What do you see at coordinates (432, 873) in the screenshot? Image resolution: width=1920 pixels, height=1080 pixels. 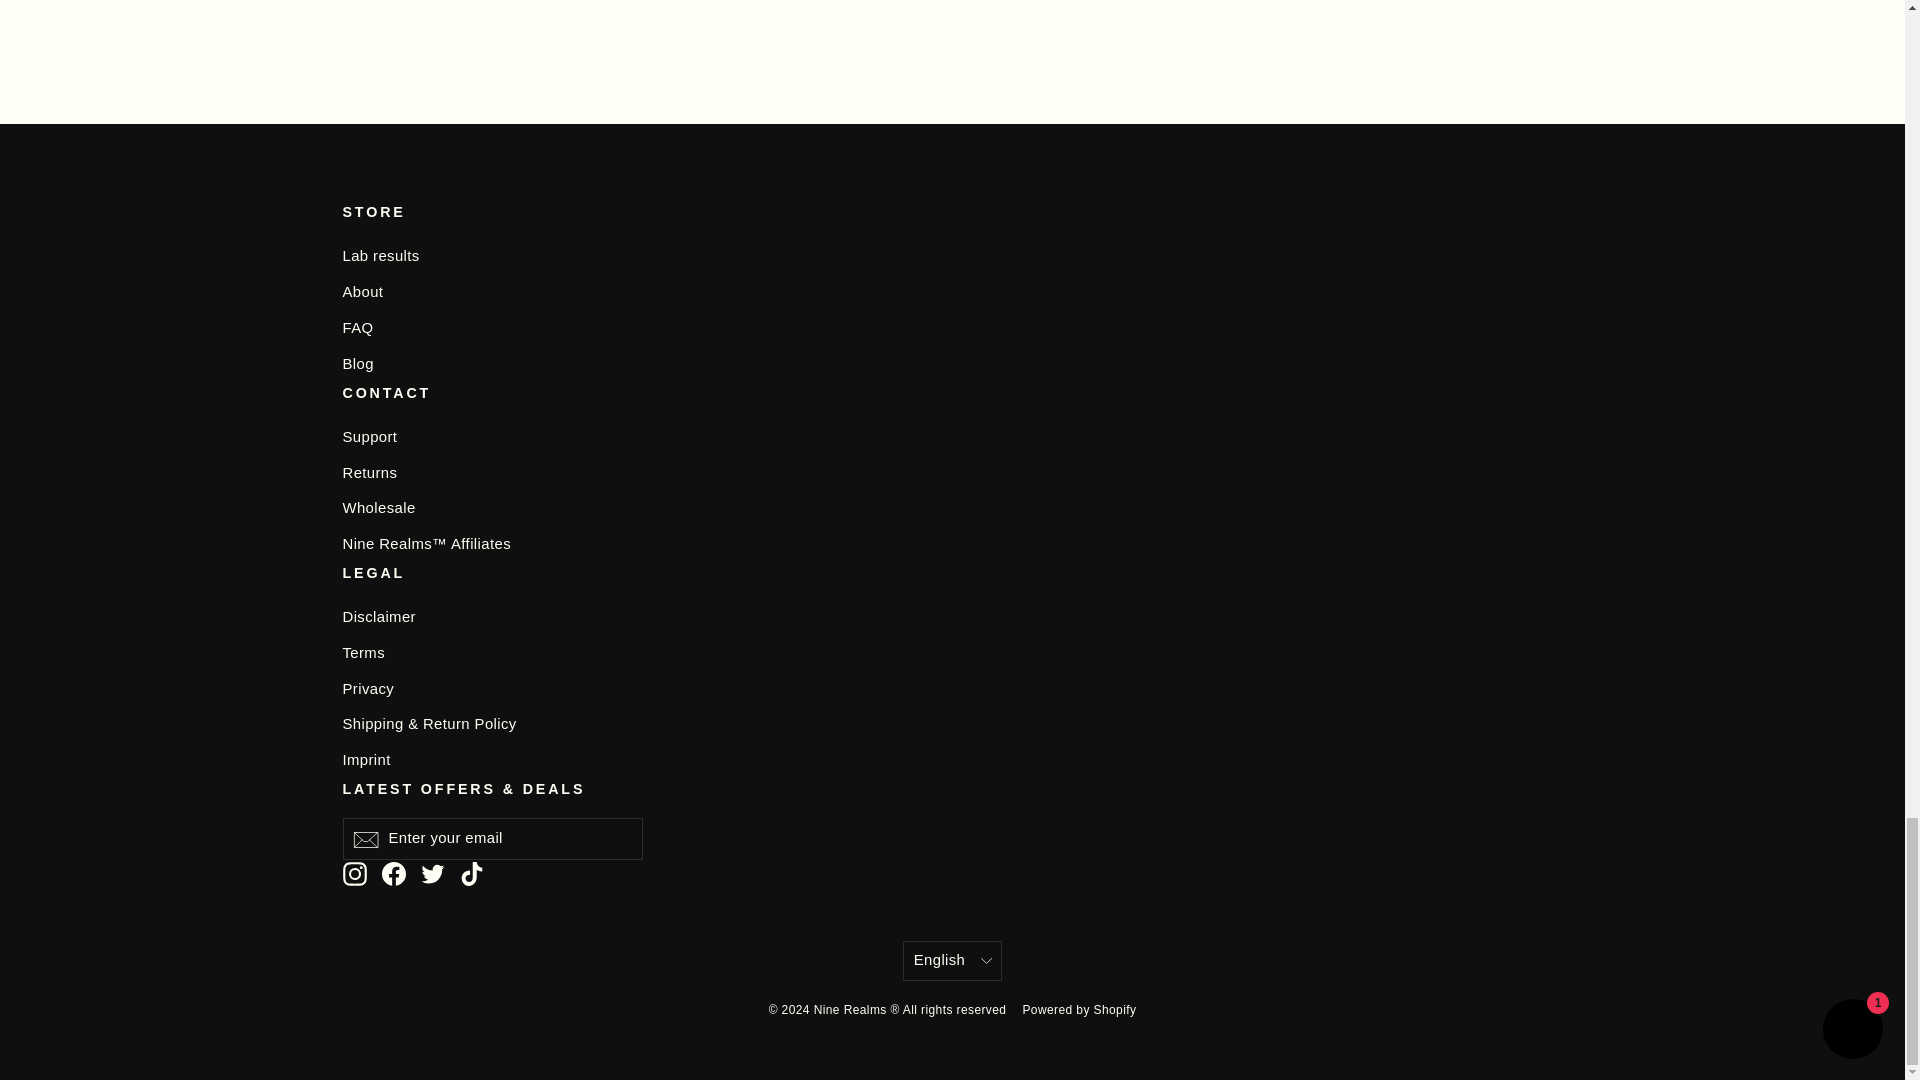 I see `twitter` at bounding box center [432, 873].